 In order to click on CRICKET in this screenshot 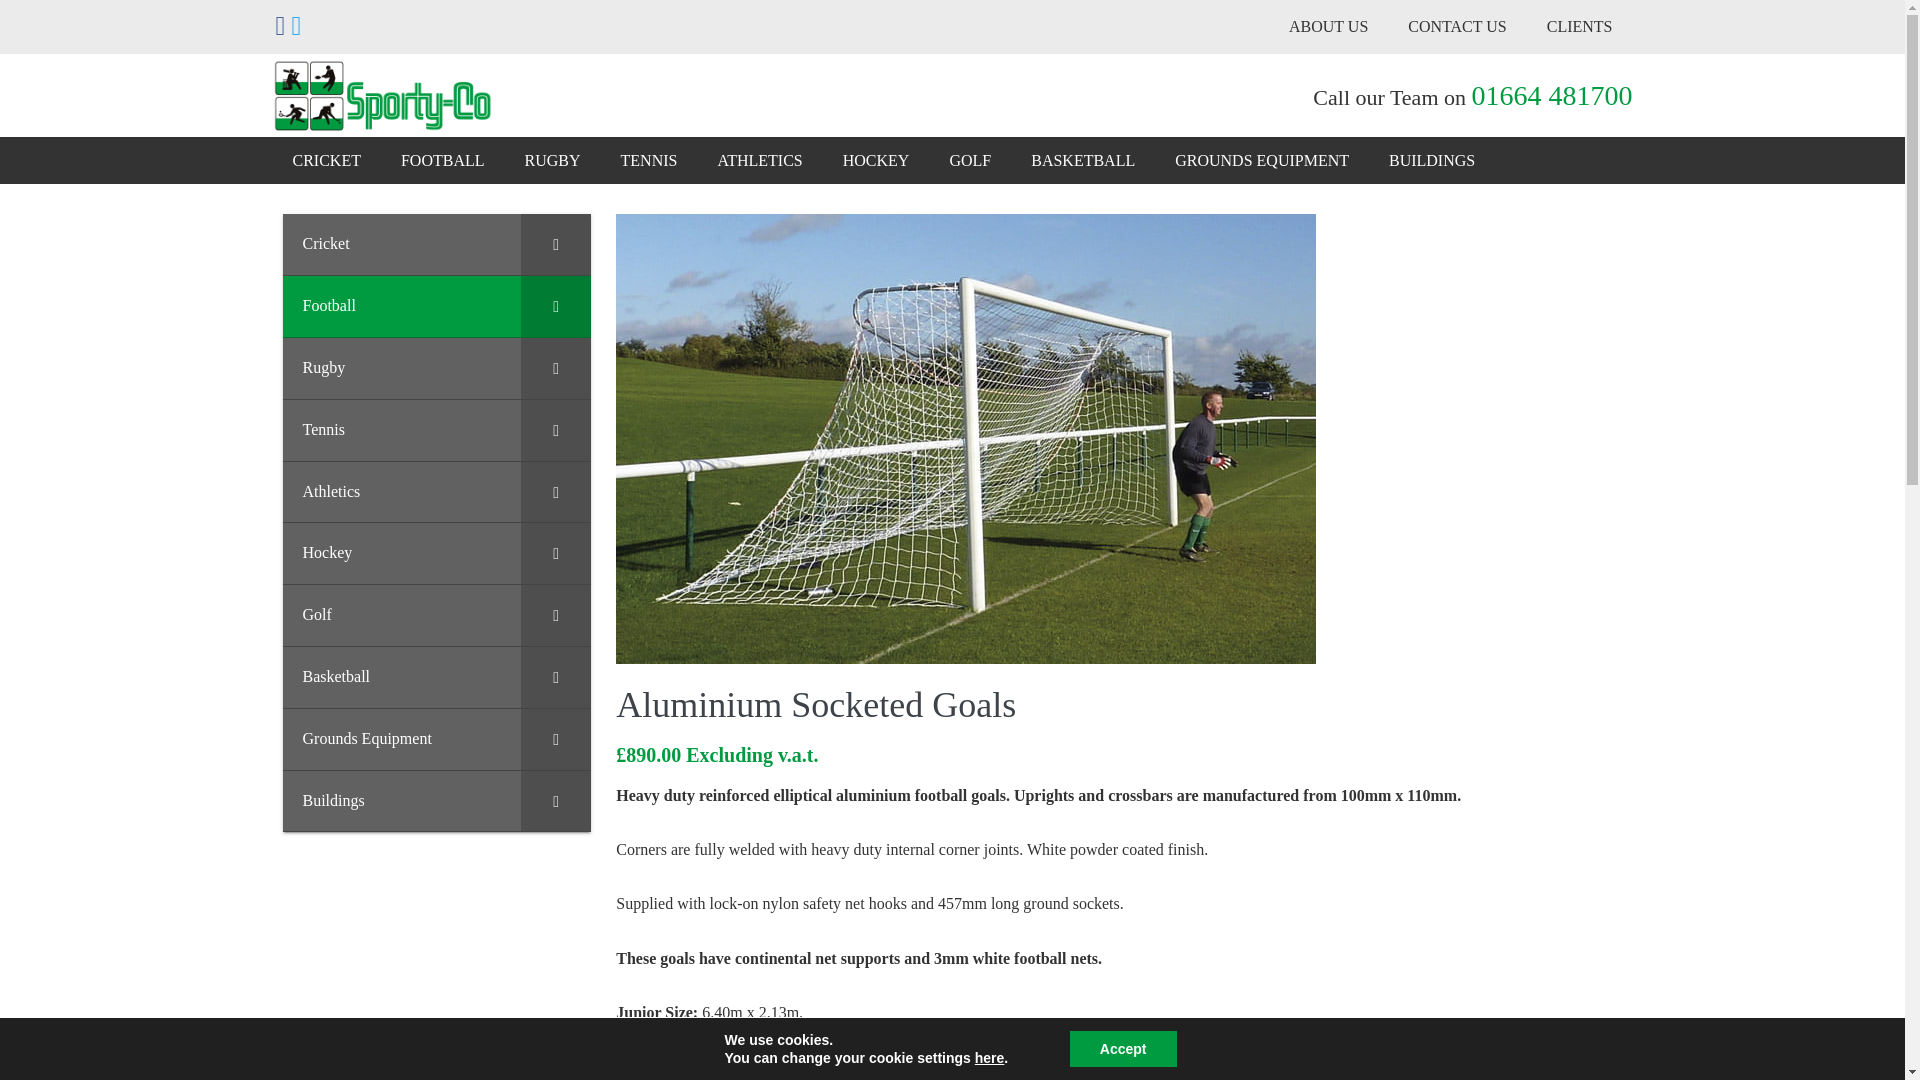, I will do `click(326, 160)`.